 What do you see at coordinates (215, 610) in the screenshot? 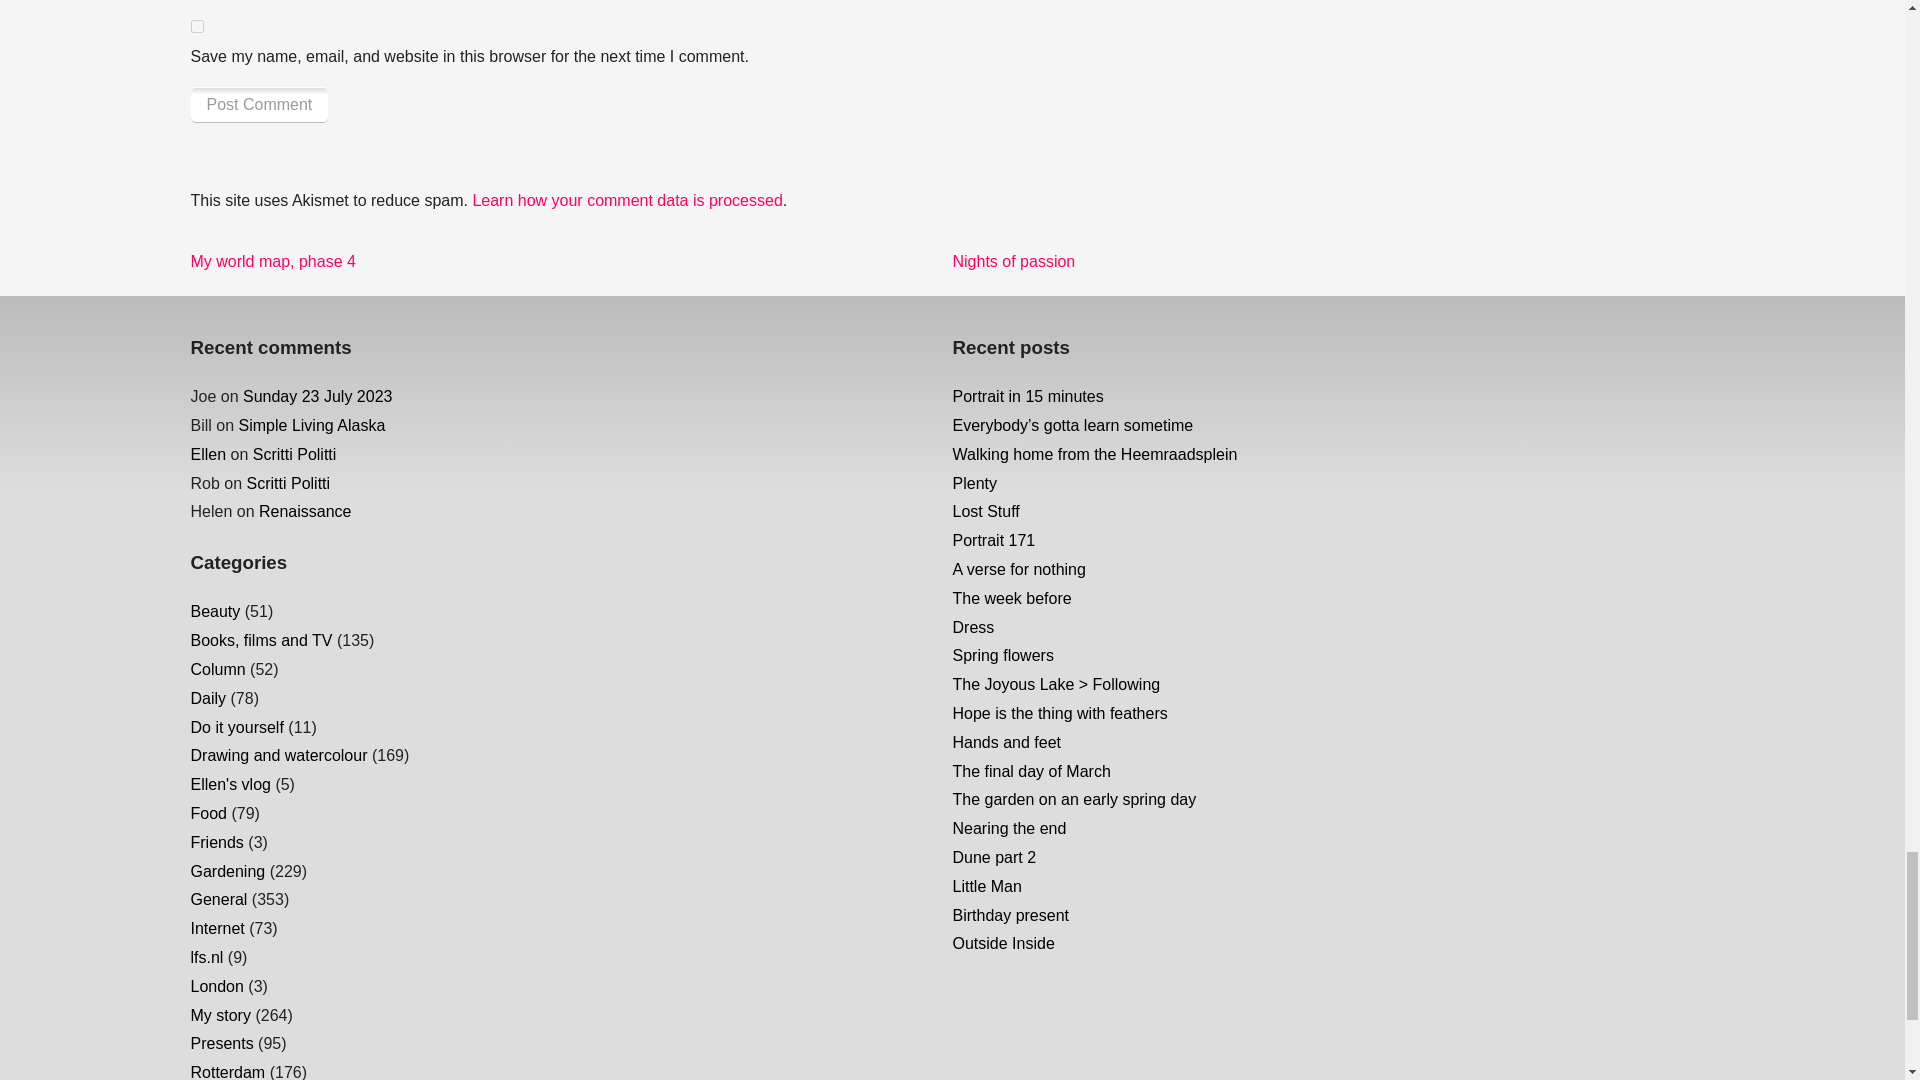
I see `Presents` at bounding box center [215, 610].